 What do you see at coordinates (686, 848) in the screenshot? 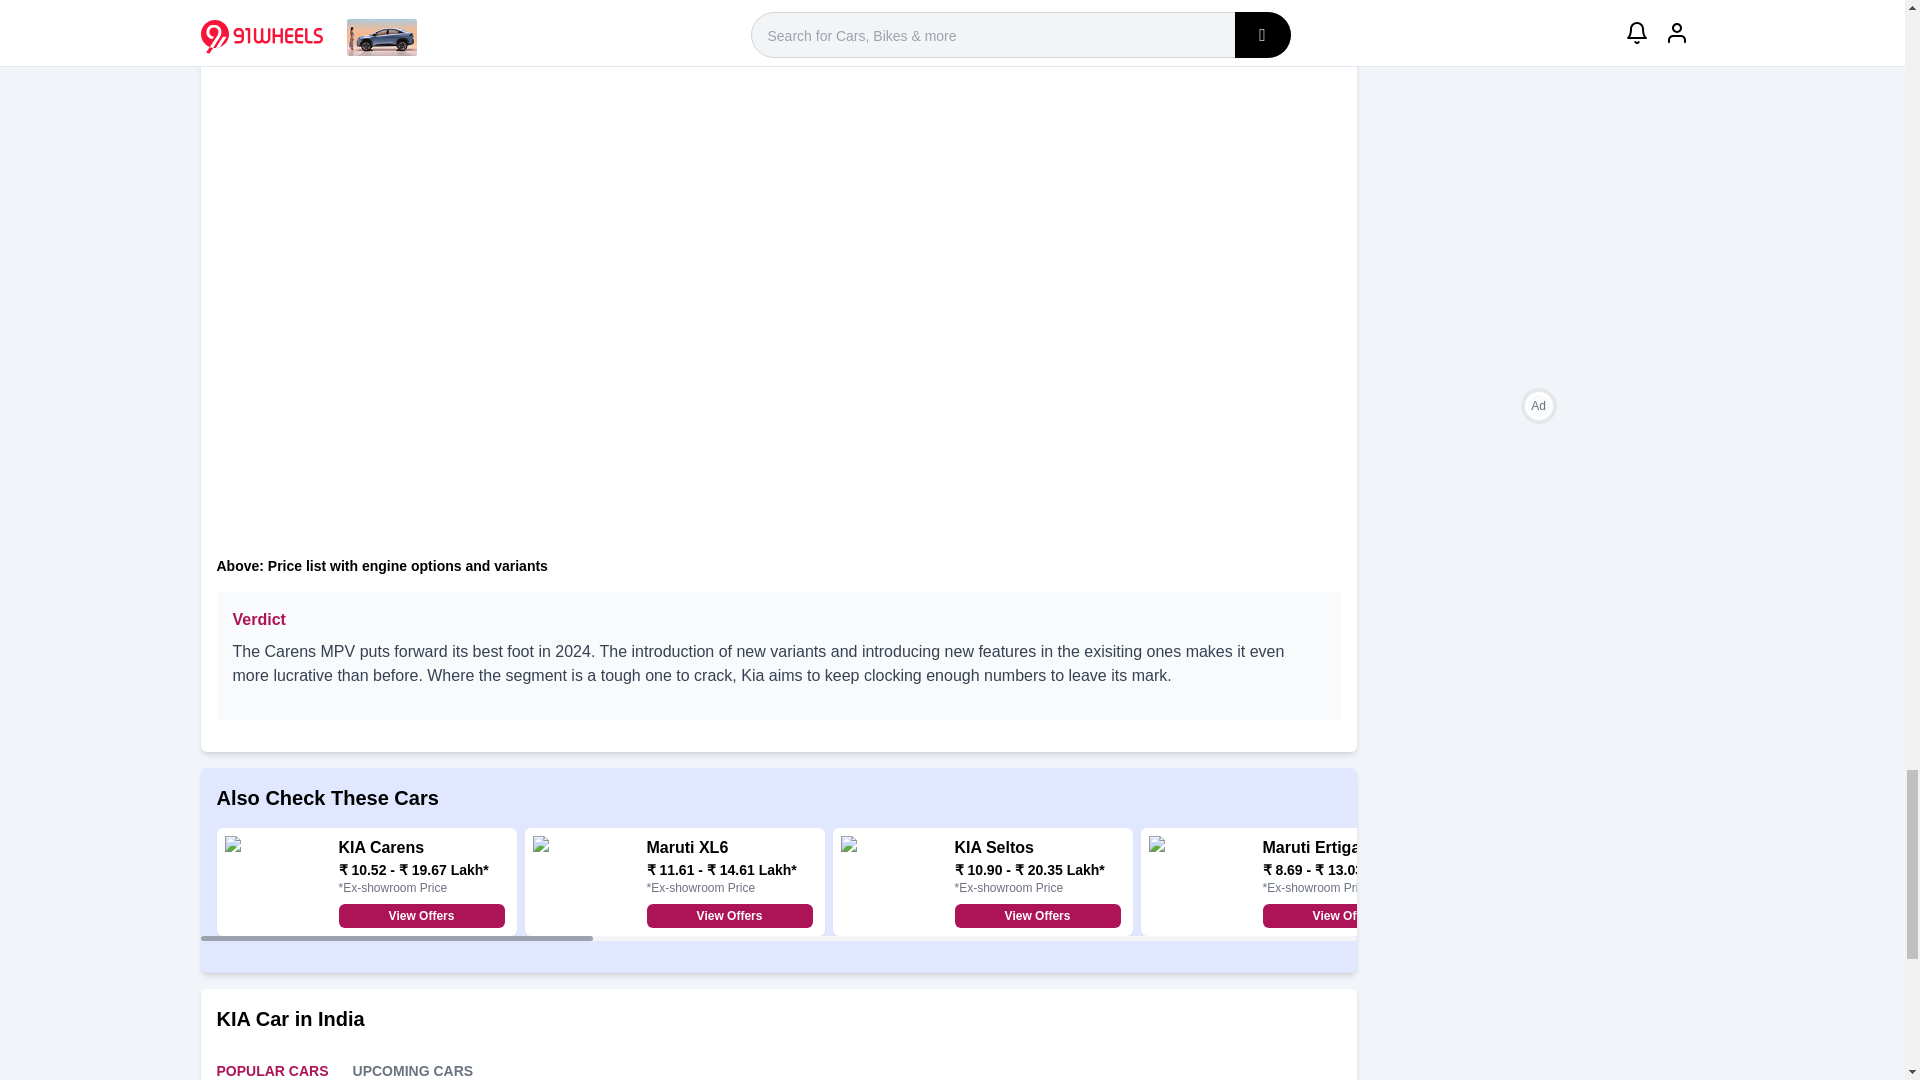
I see `Maruti XL6` at bounding box center [686, 848].